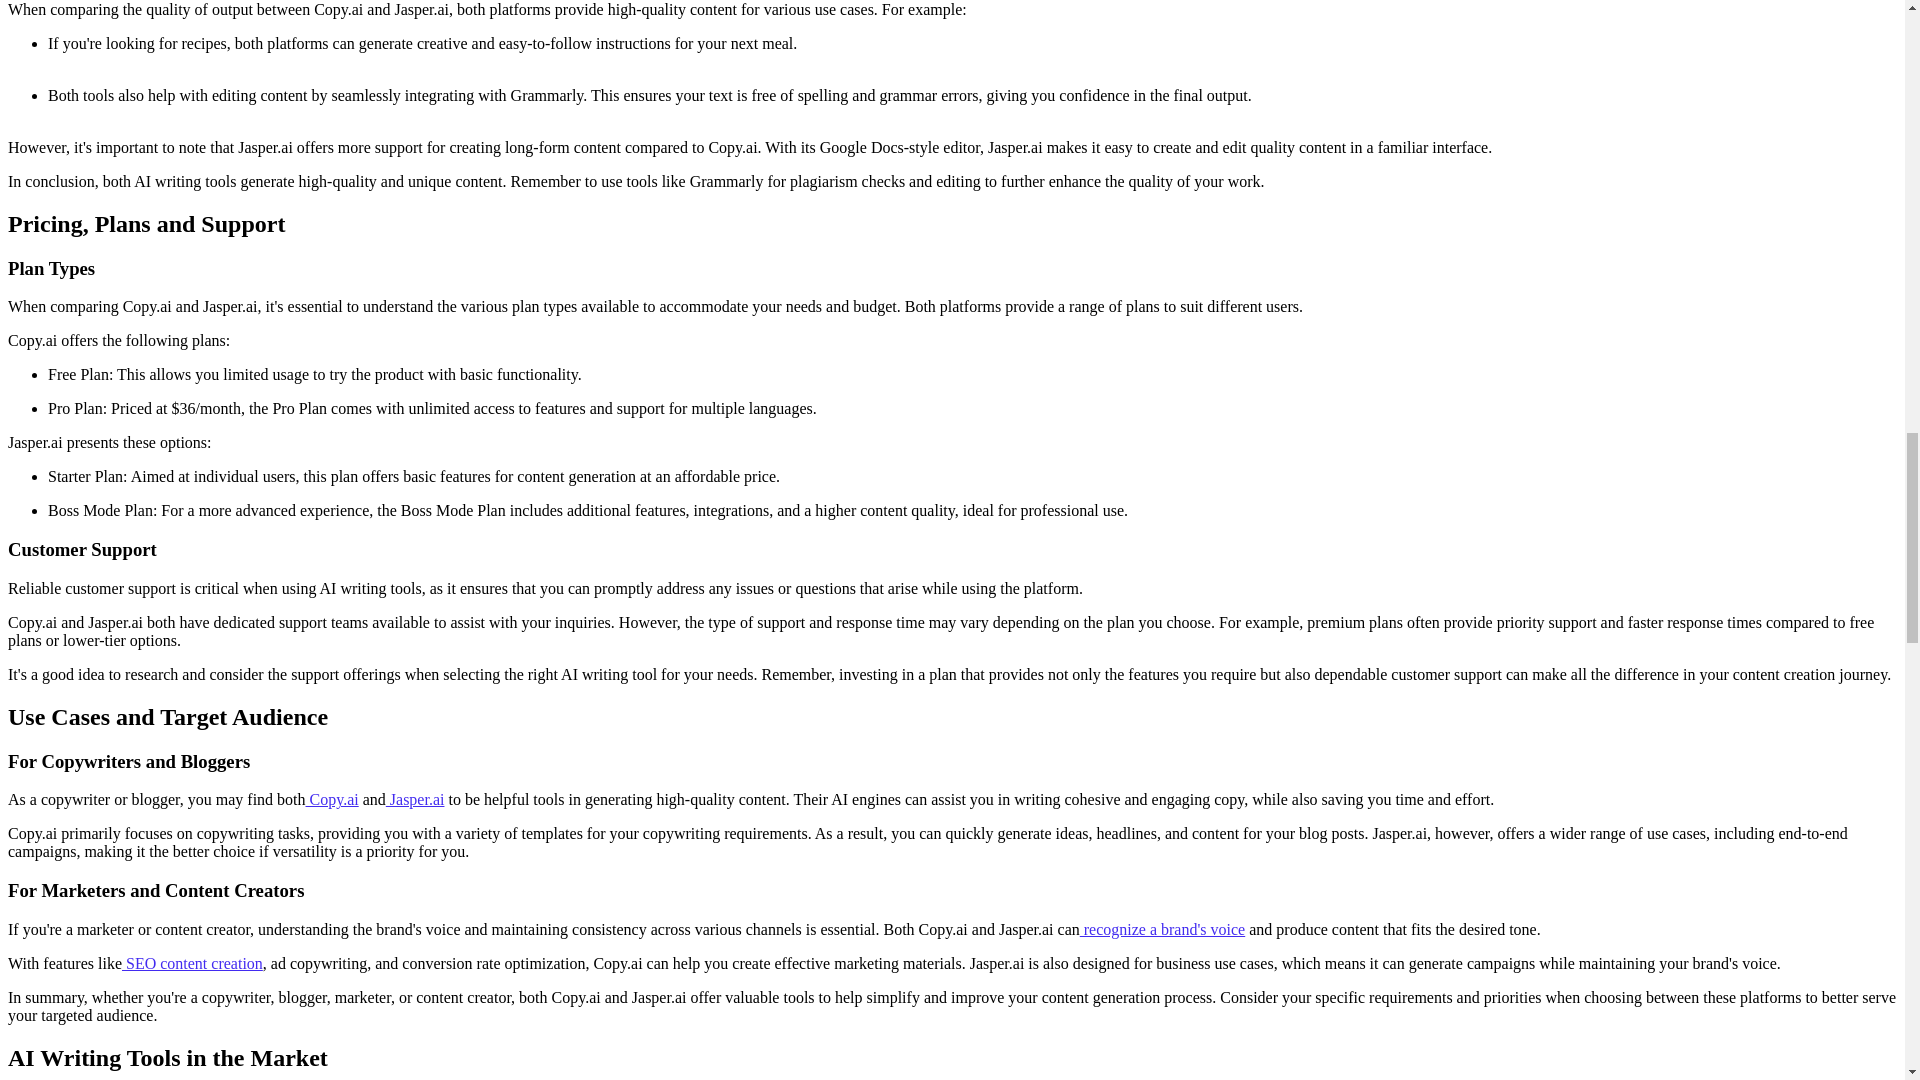 This screenshot has width=1920, height=1080. I want to click on  SEO content creation, so click(192, 963).